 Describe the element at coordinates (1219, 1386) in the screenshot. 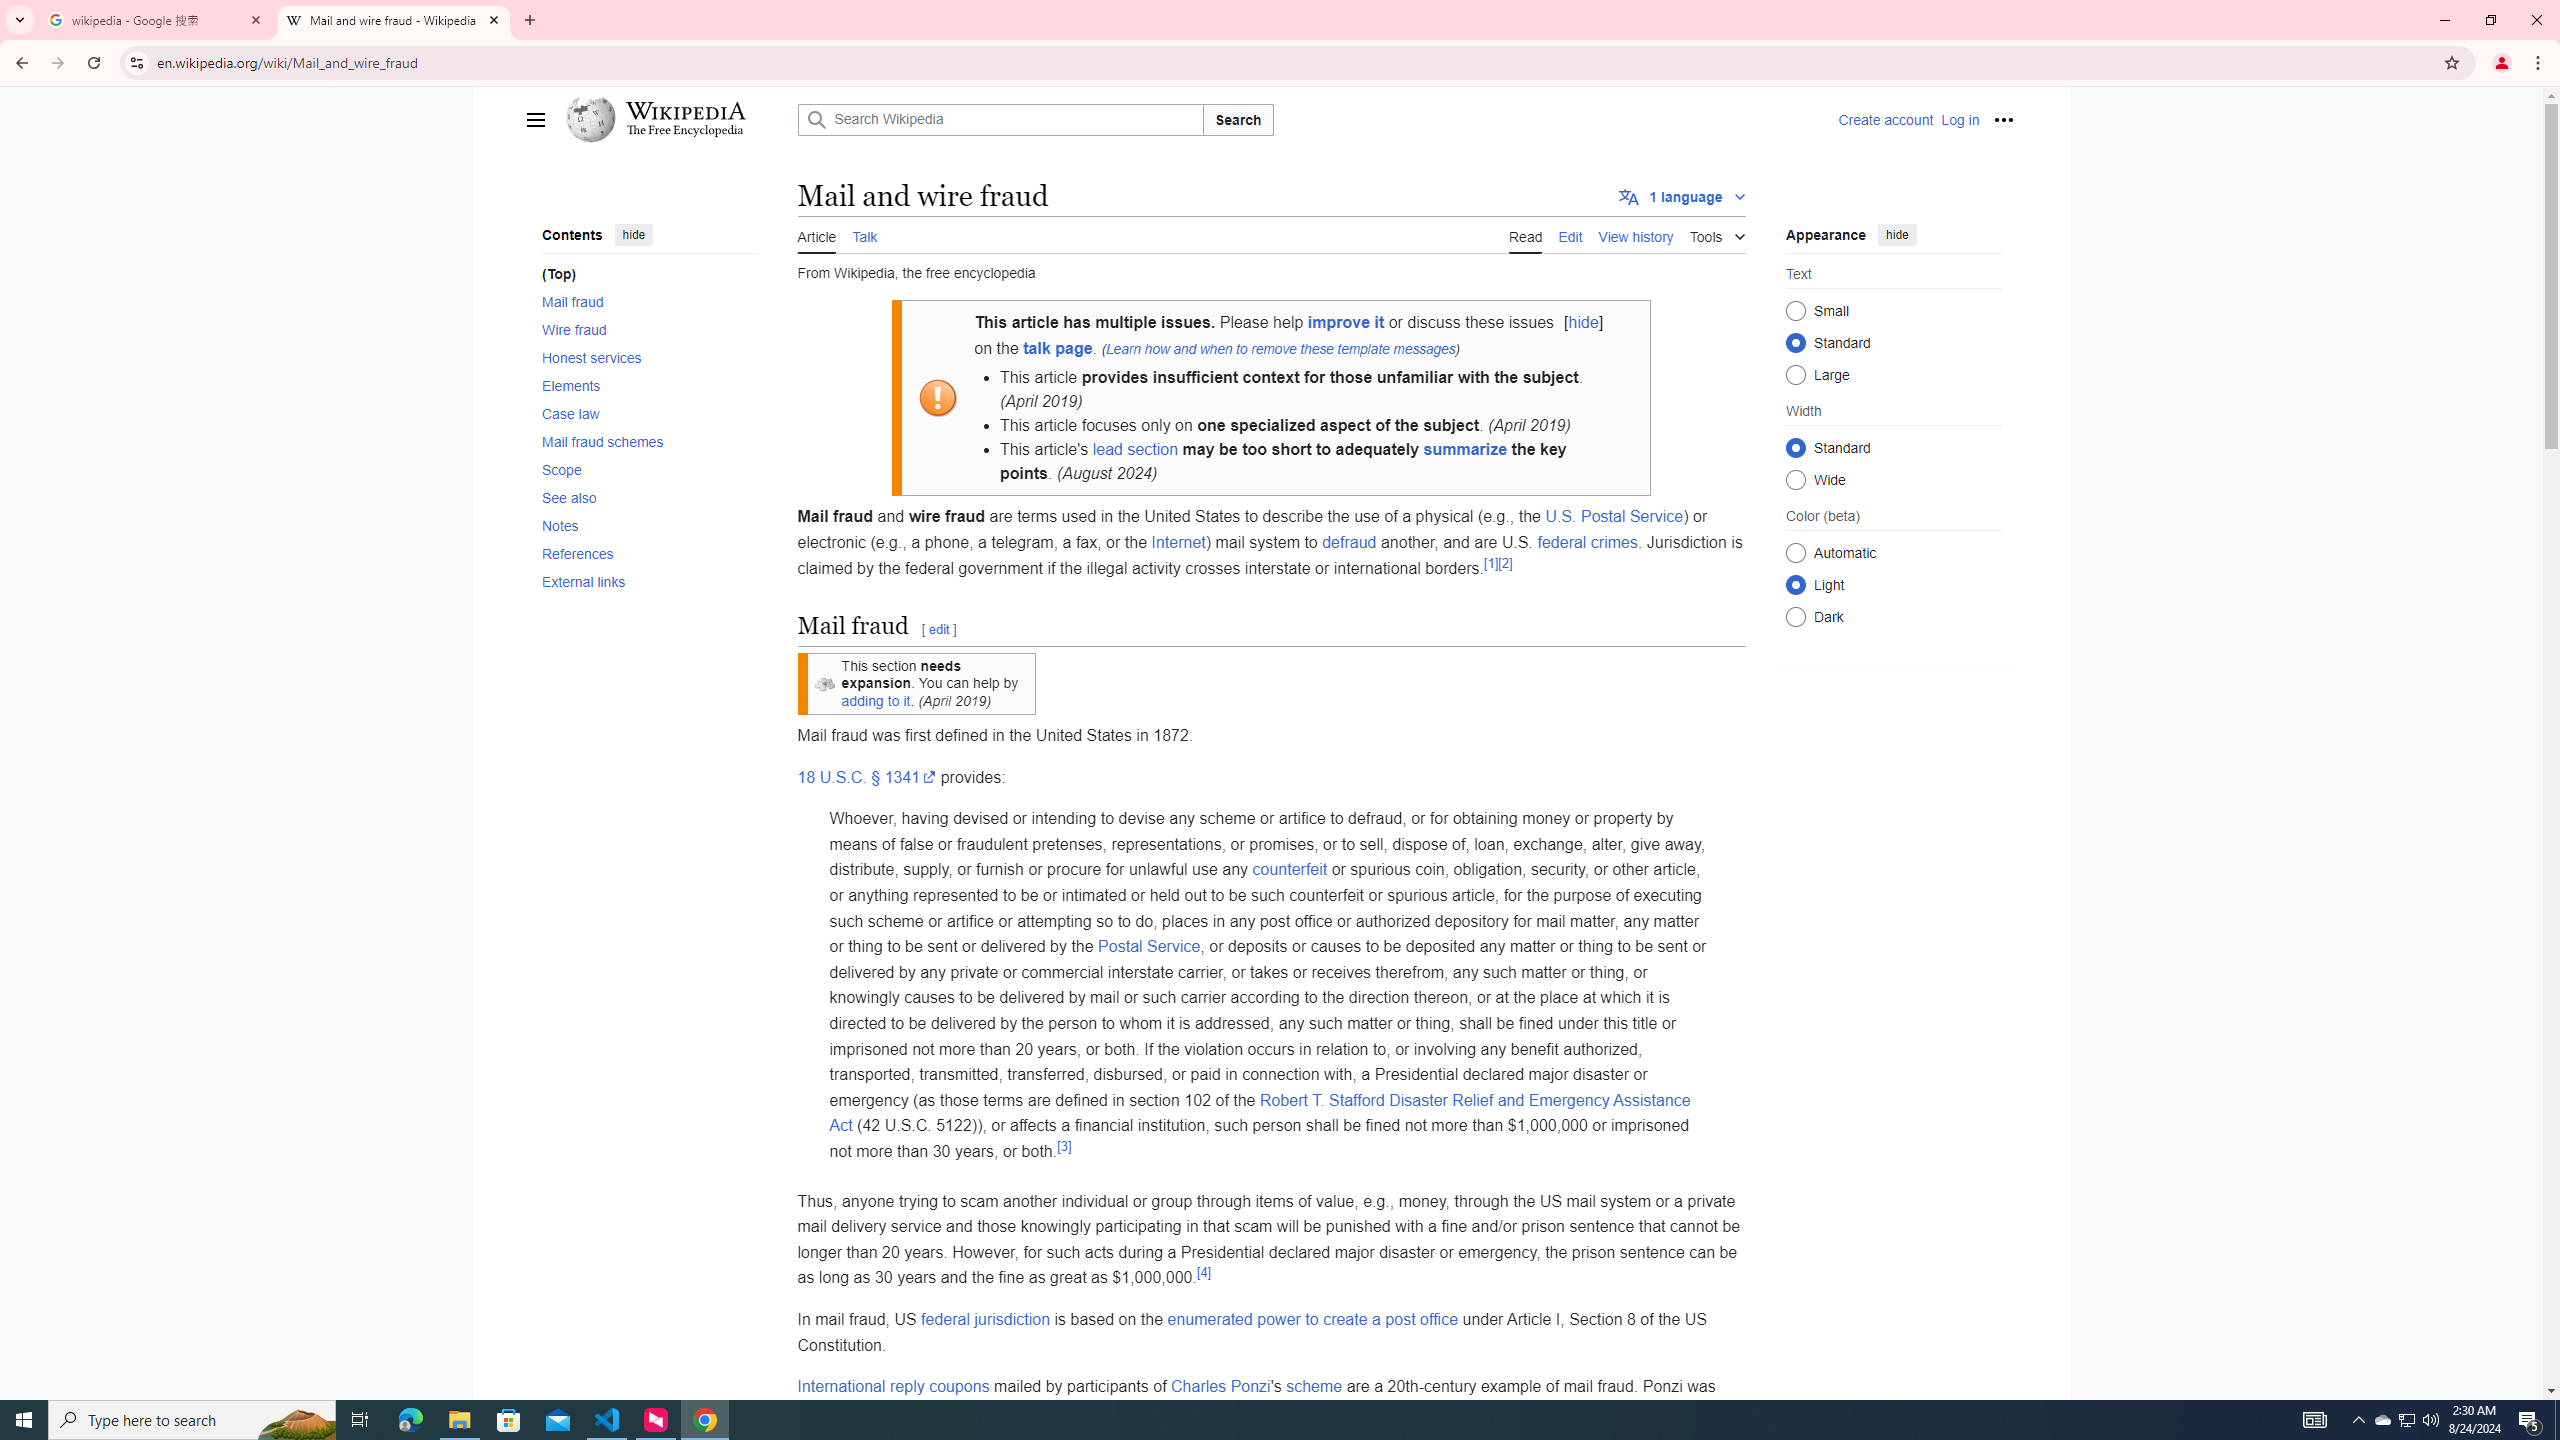

I see `Charles Ponzi` at that location.